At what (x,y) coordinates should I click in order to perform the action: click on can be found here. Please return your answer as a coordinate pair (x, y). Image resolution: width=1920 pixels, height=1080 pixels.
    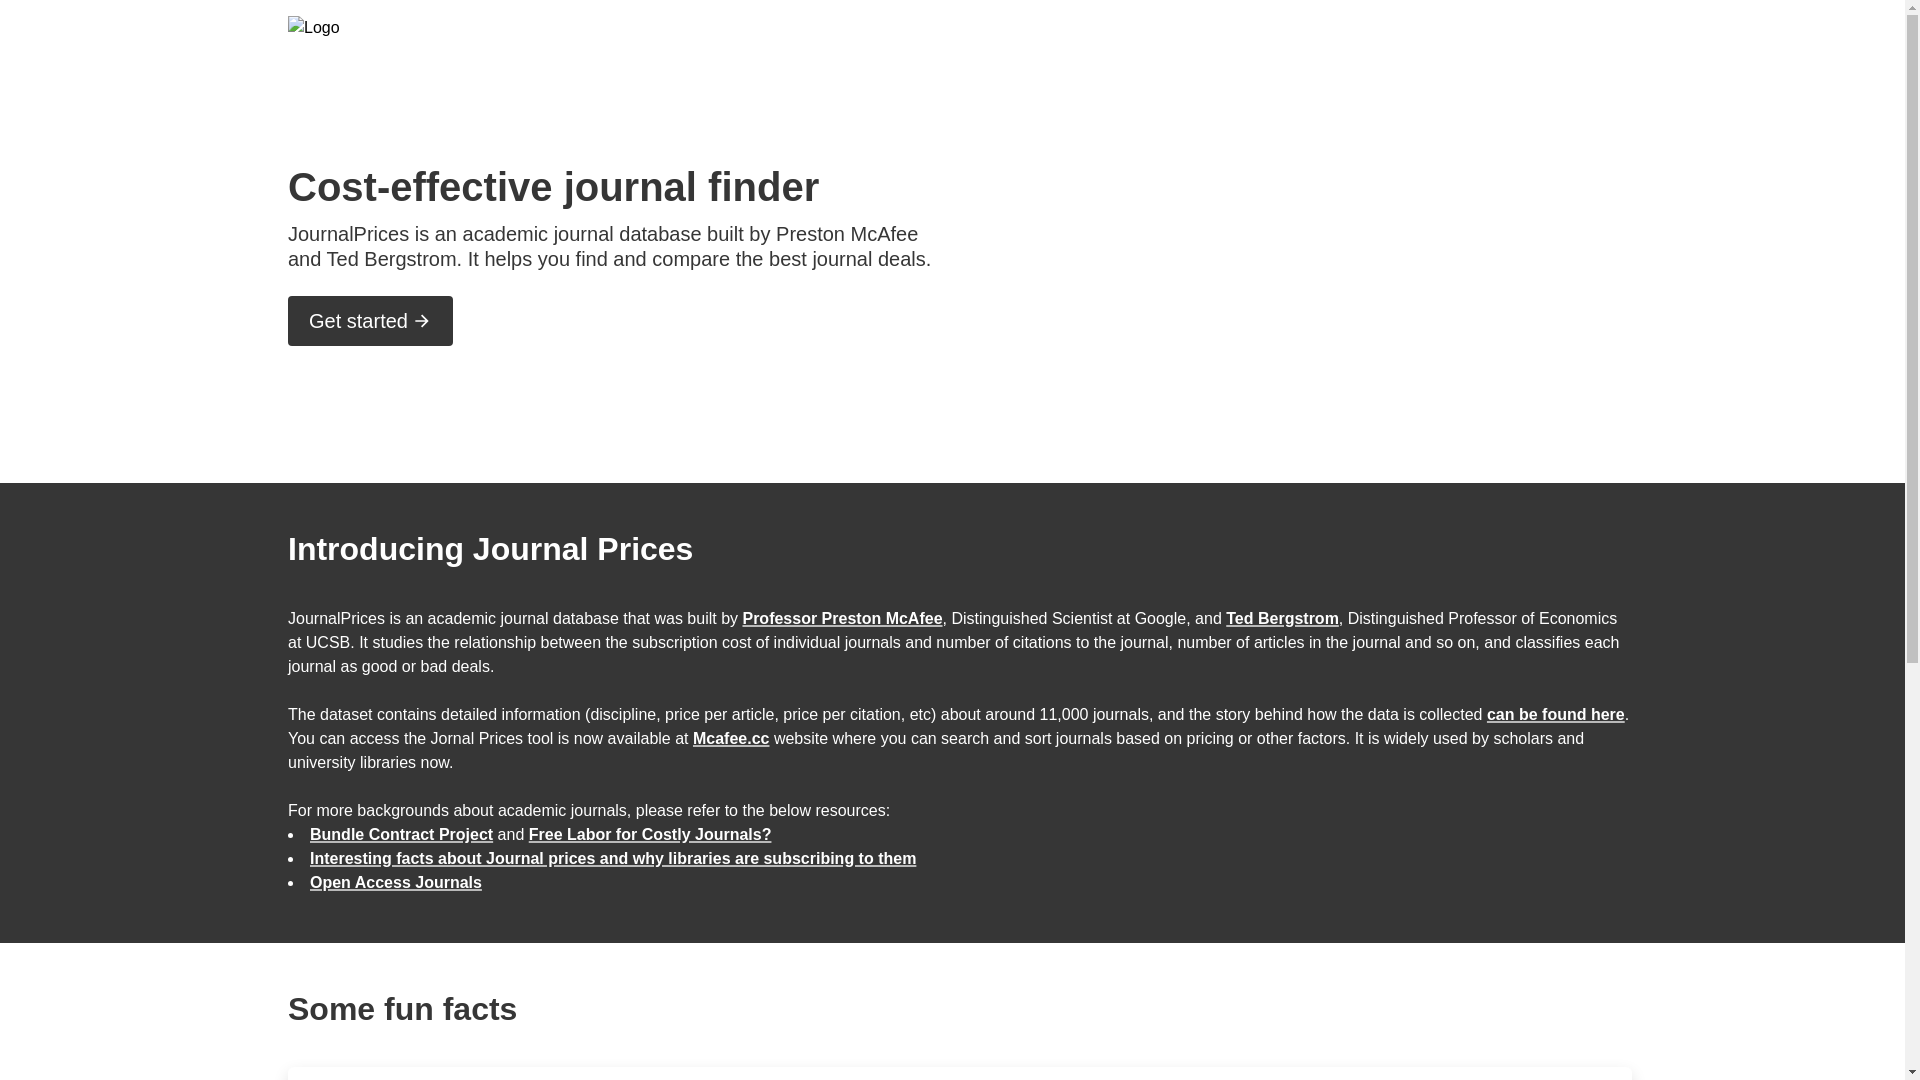
    Looking at the image, I should click on (1555, 714).